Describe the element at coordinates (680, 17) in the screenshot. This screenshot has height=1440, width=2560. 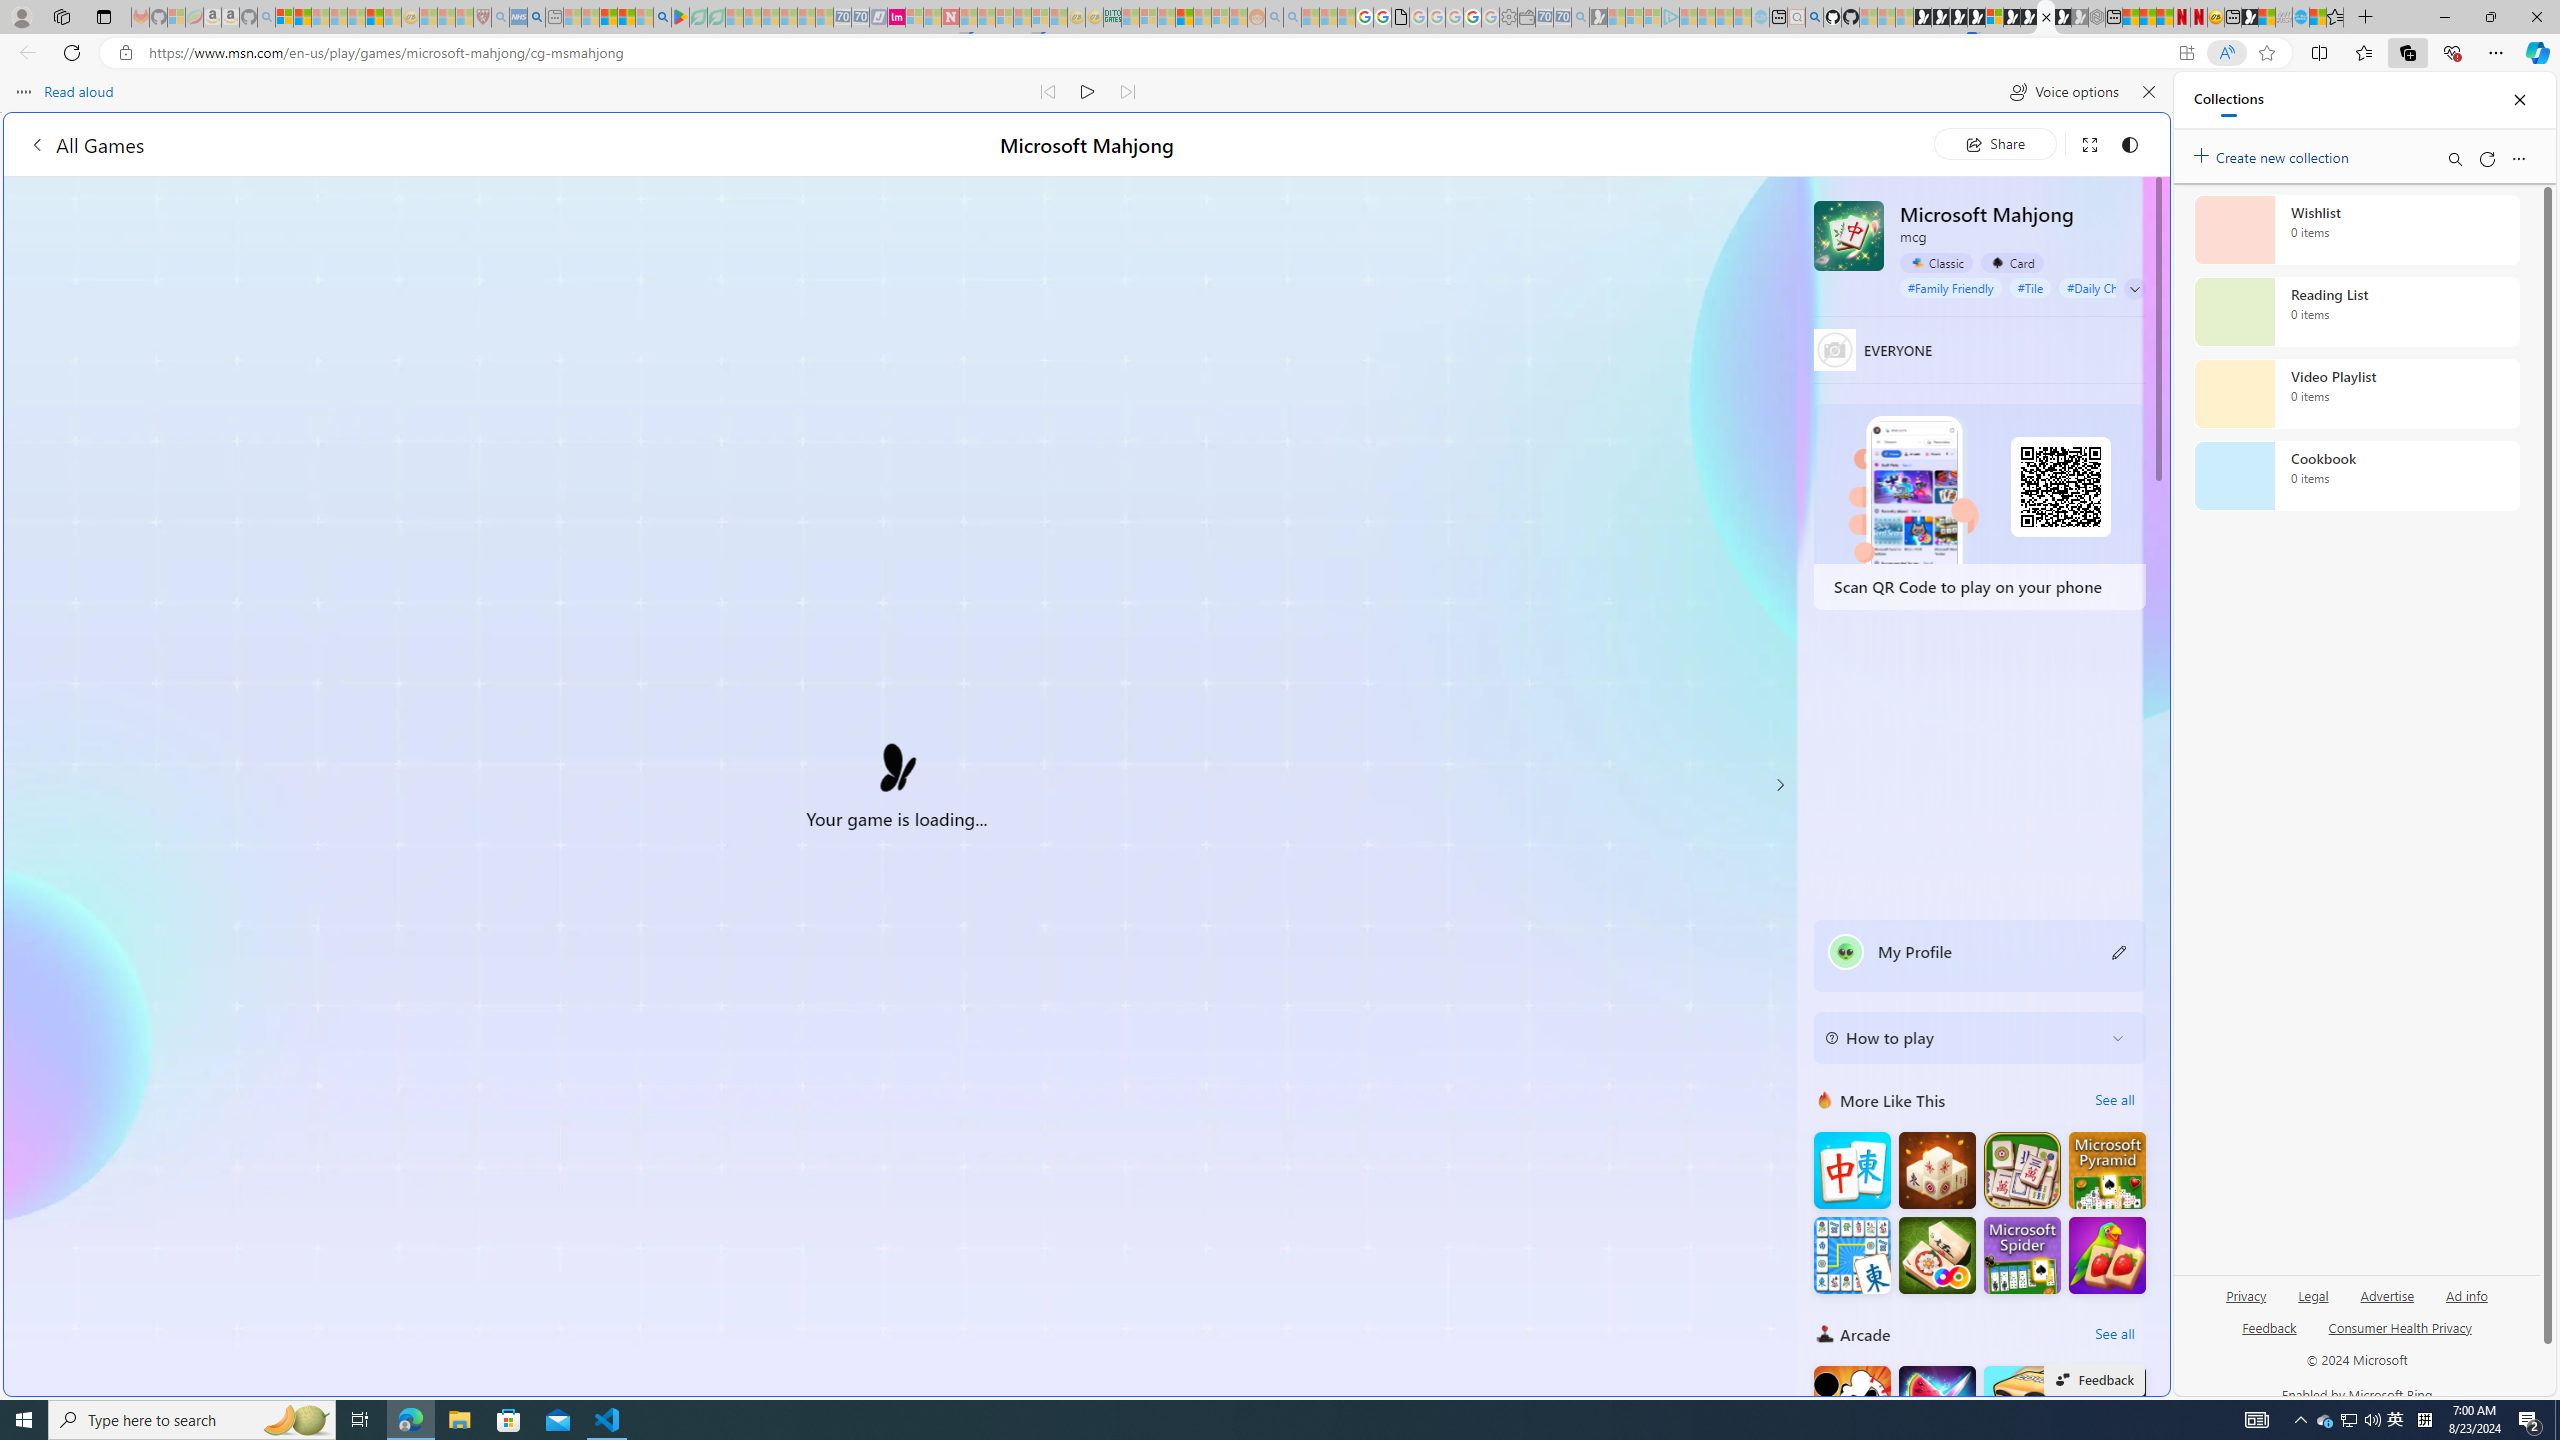
I see `Bluey: Let's Play! - Apps on Google Play` at that location.